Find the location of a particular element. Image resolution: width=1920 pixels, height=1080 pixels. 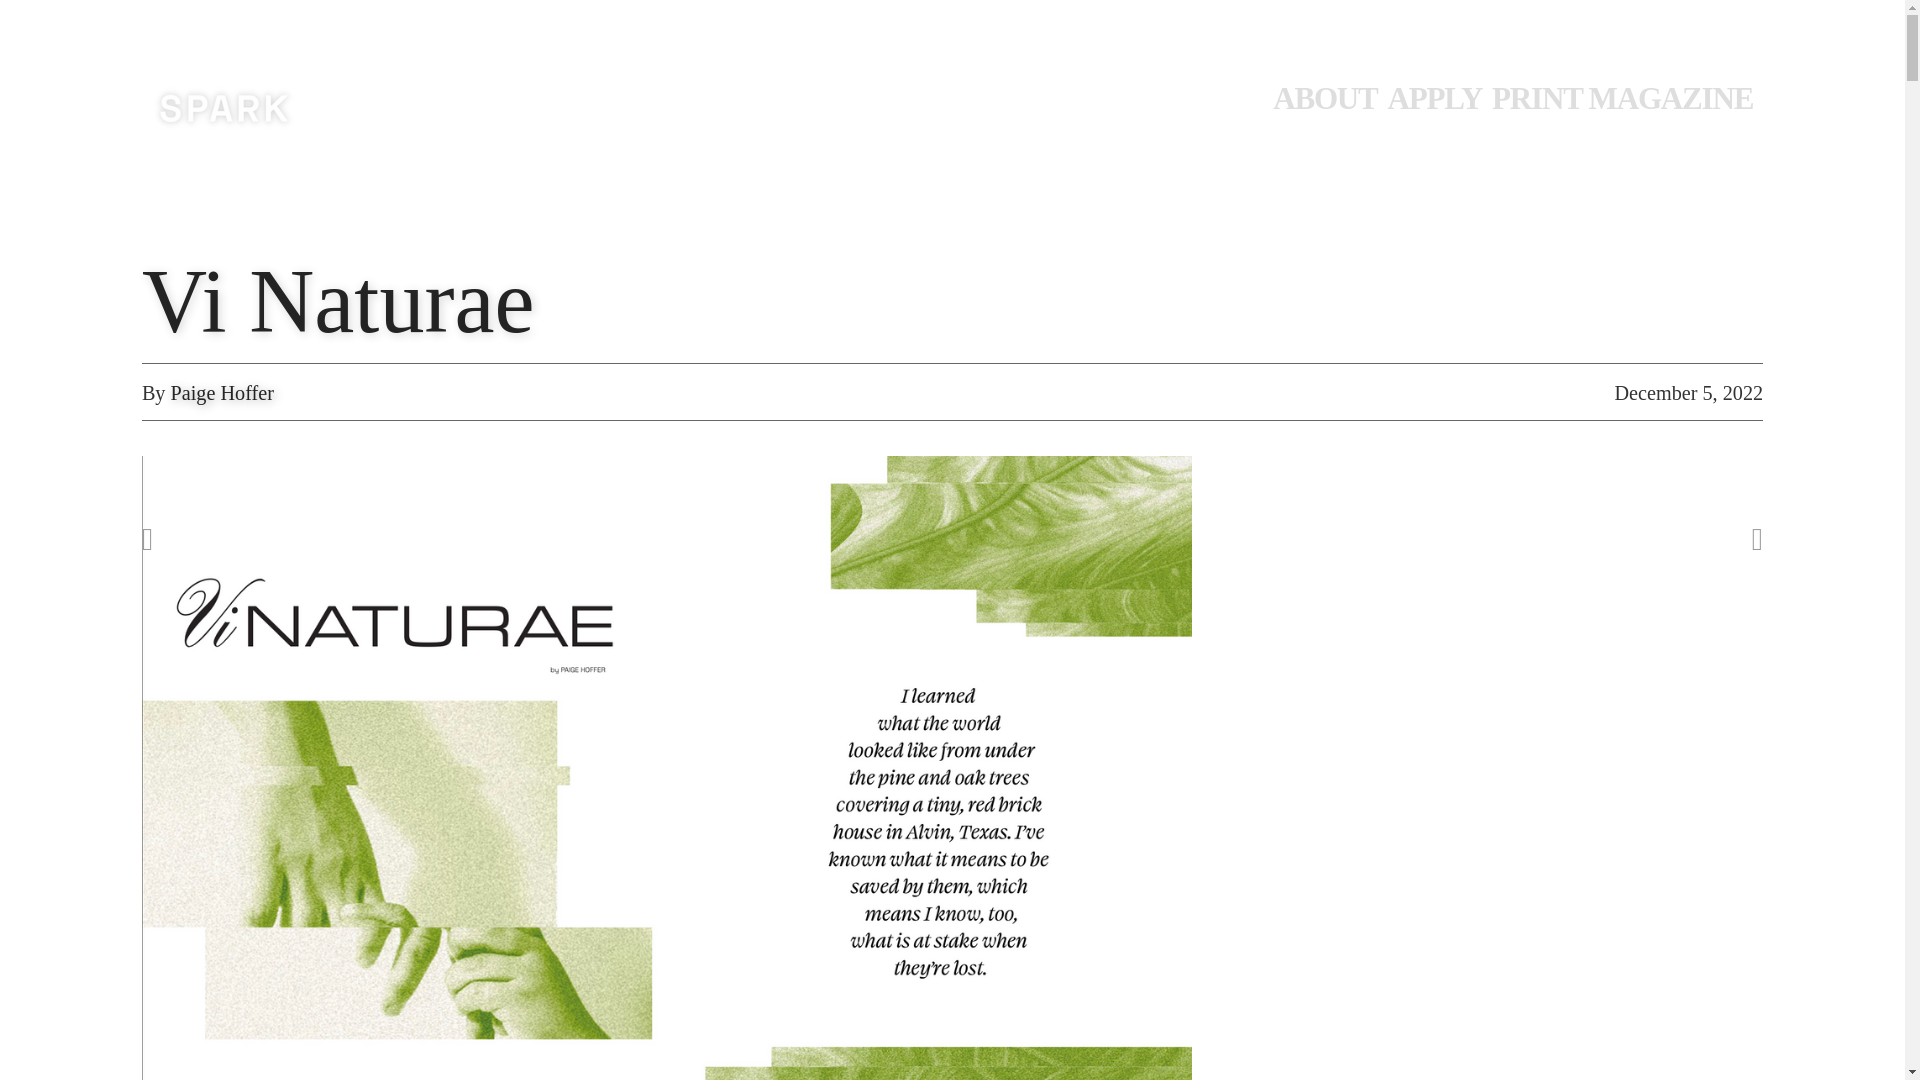

ABOUT is located at coordinates (1329, 98).